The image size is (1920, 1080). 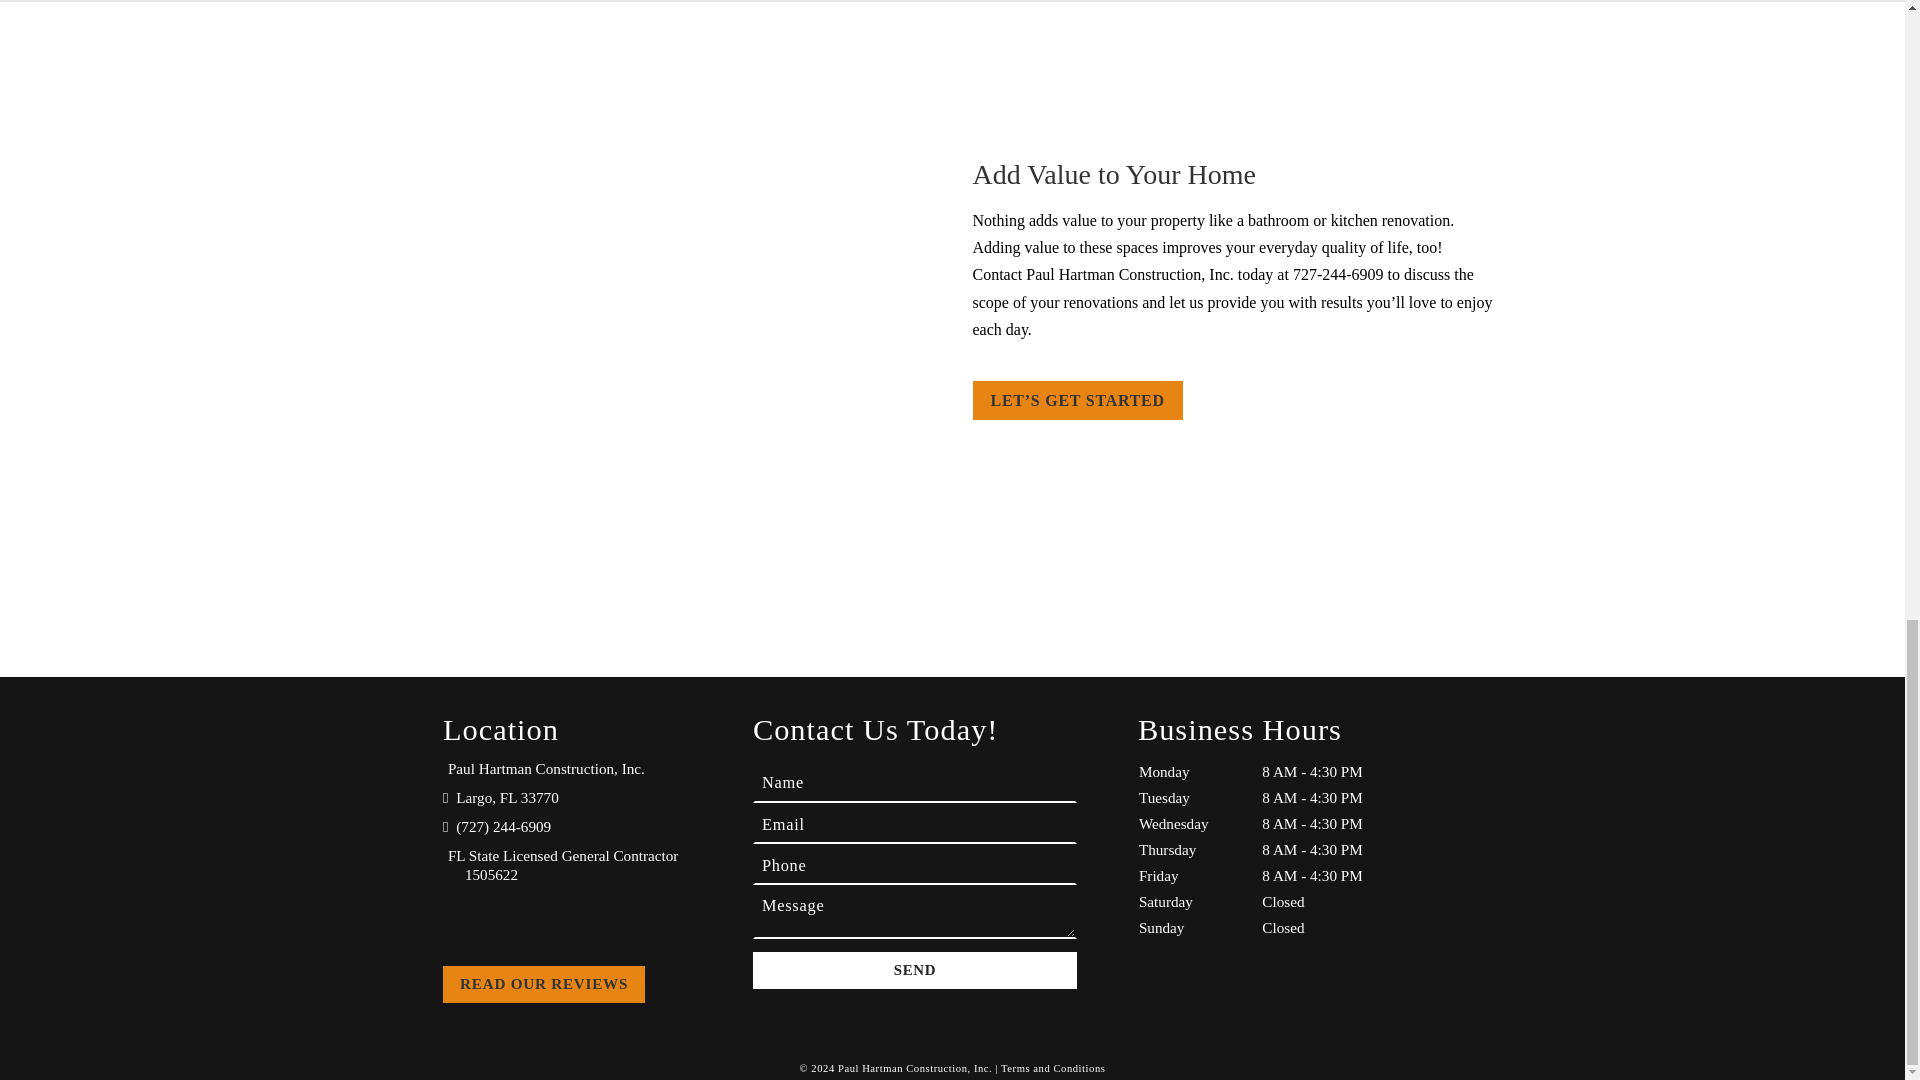 I want to click on Terms and Conditions, so click(x=1052, y=1068).